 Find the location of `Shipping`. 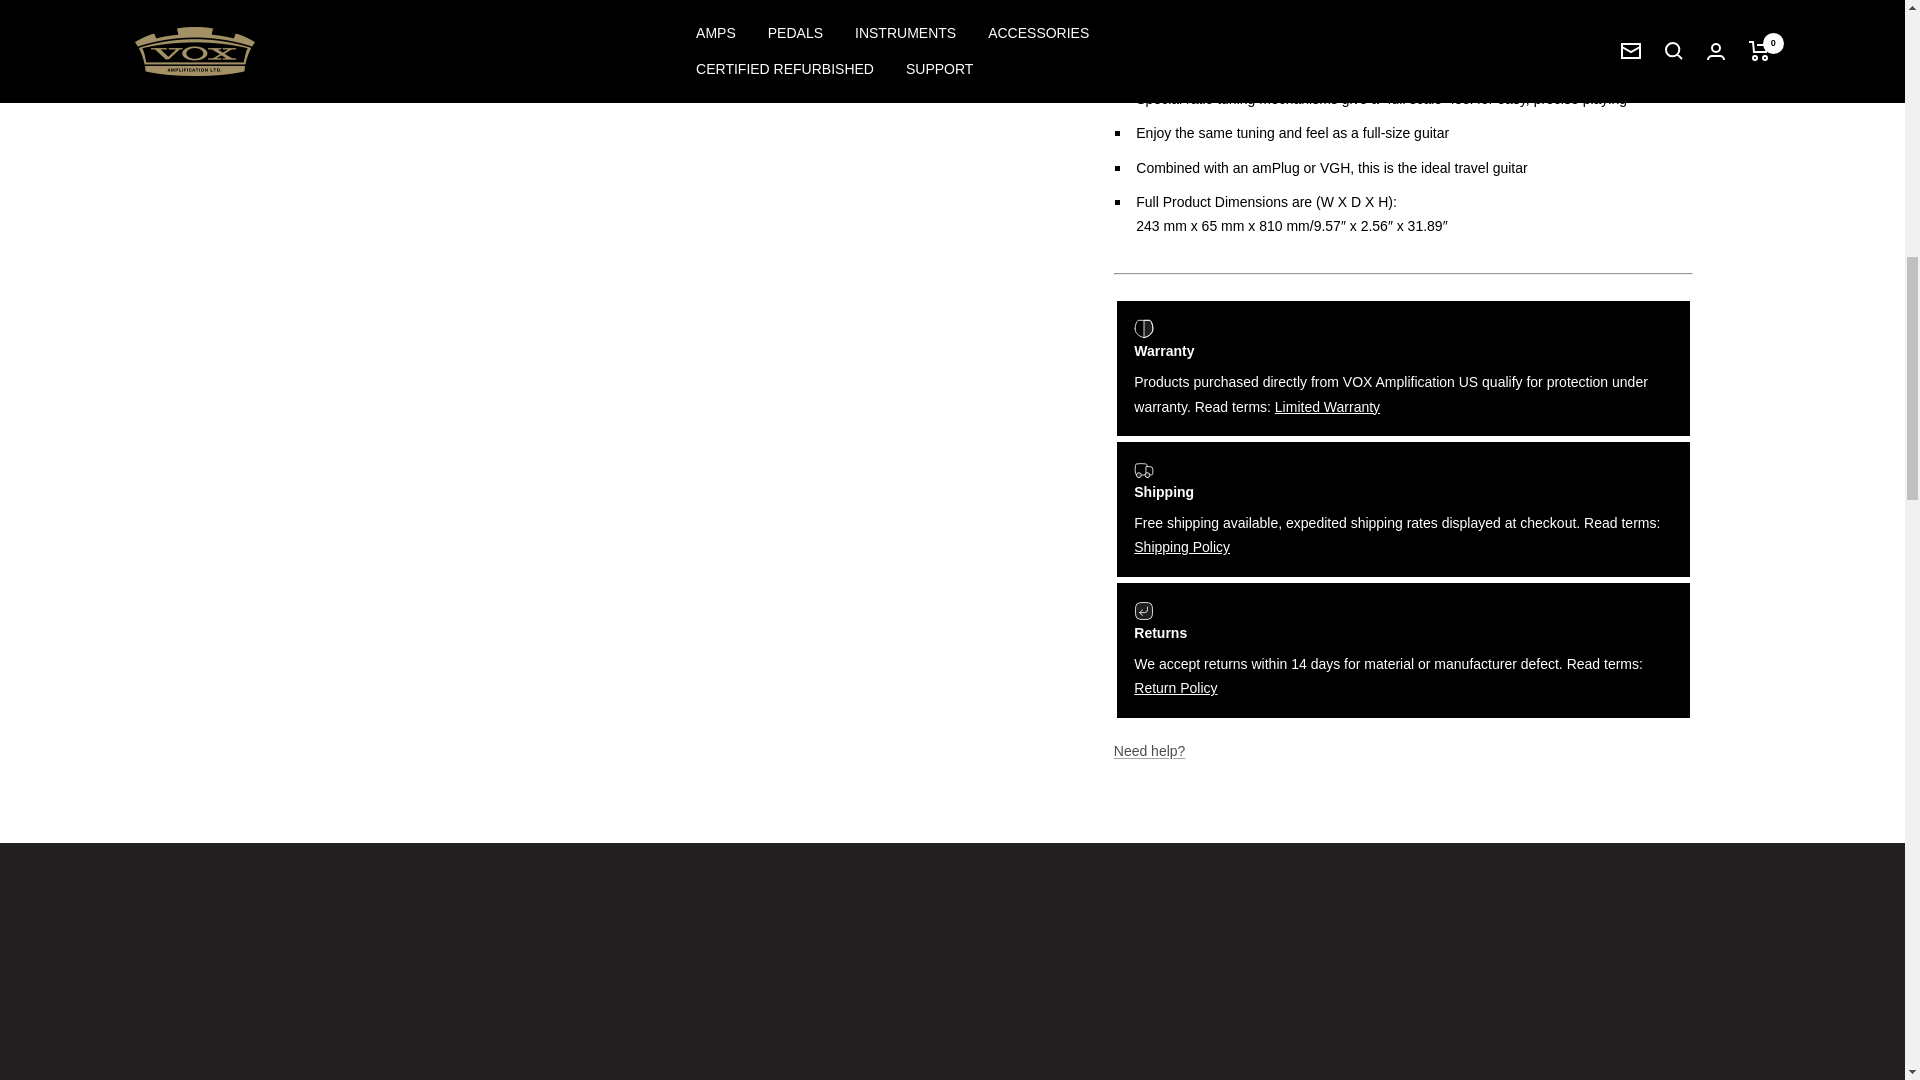

Shipping is located at coordinates (1182, 546).